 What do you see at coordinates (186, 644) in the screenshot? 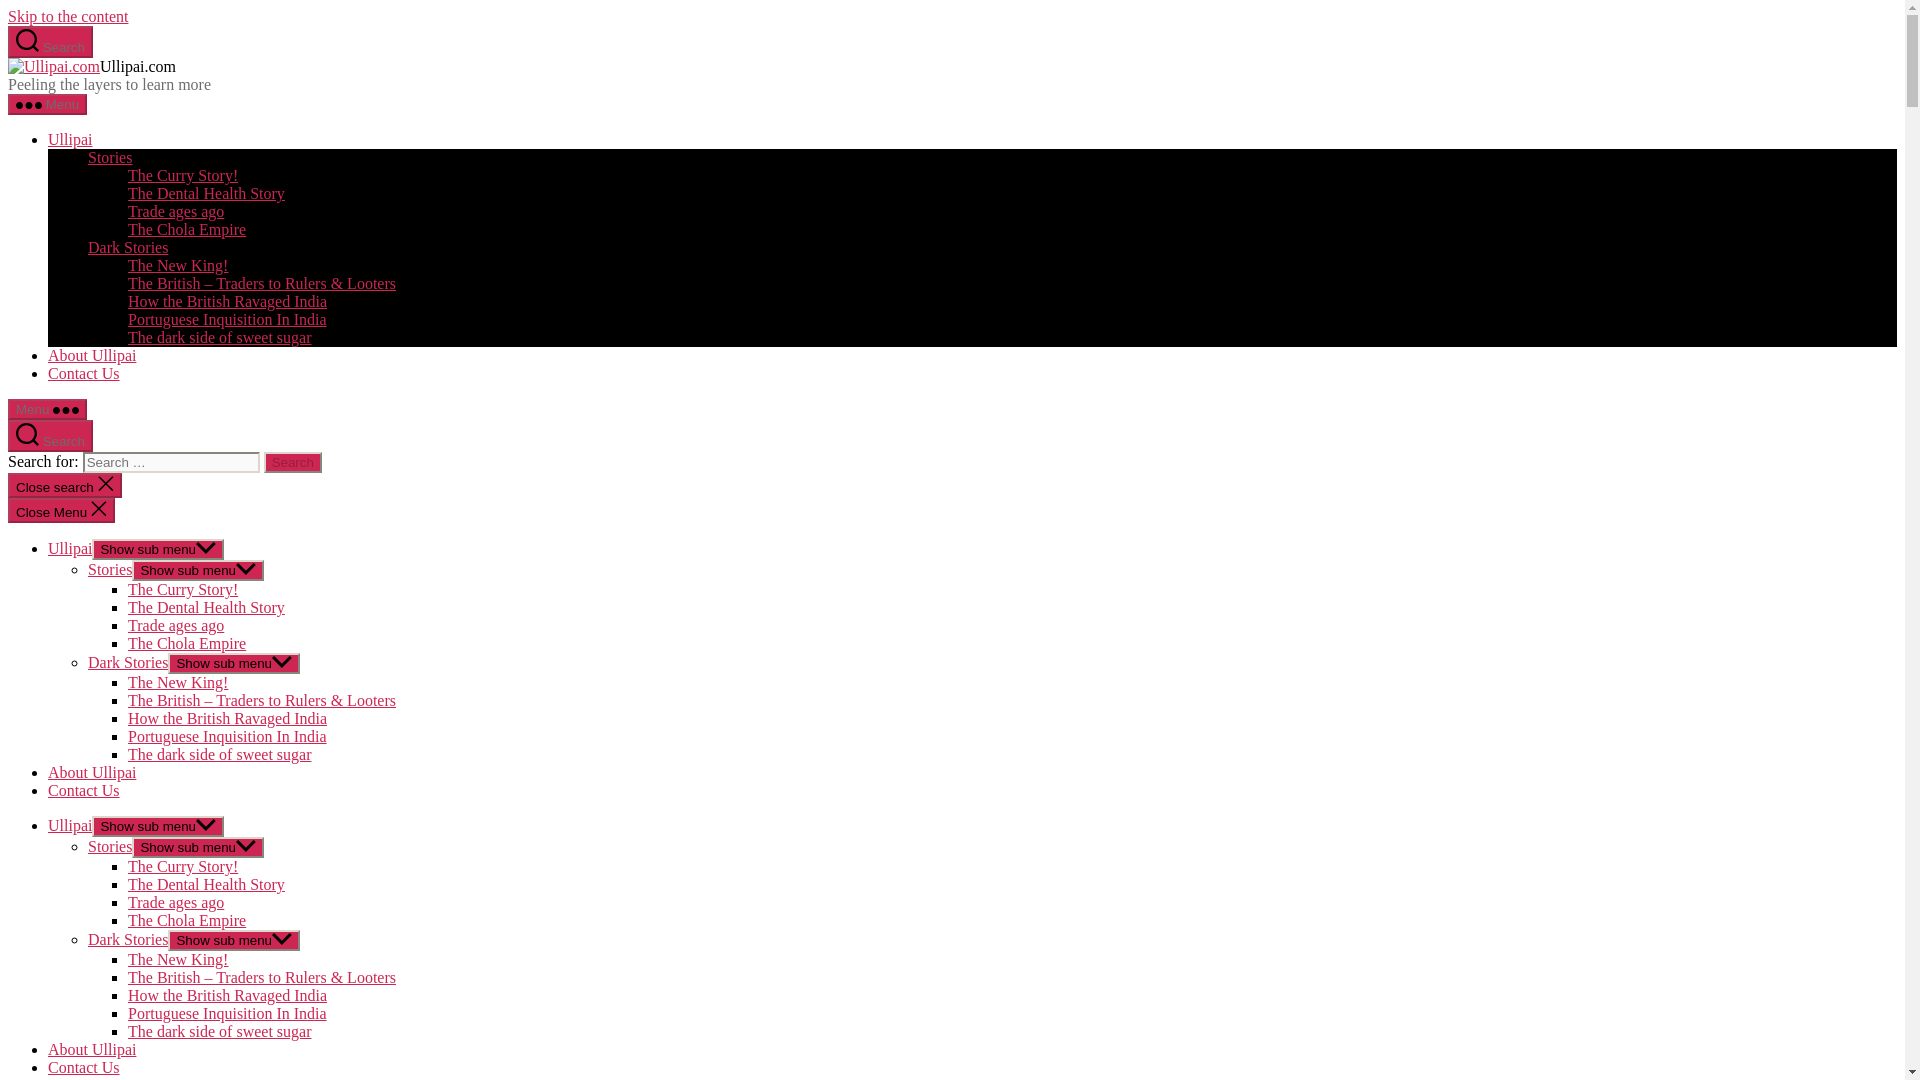
I see `The Chola Empire` at bounding box center [186, 644].